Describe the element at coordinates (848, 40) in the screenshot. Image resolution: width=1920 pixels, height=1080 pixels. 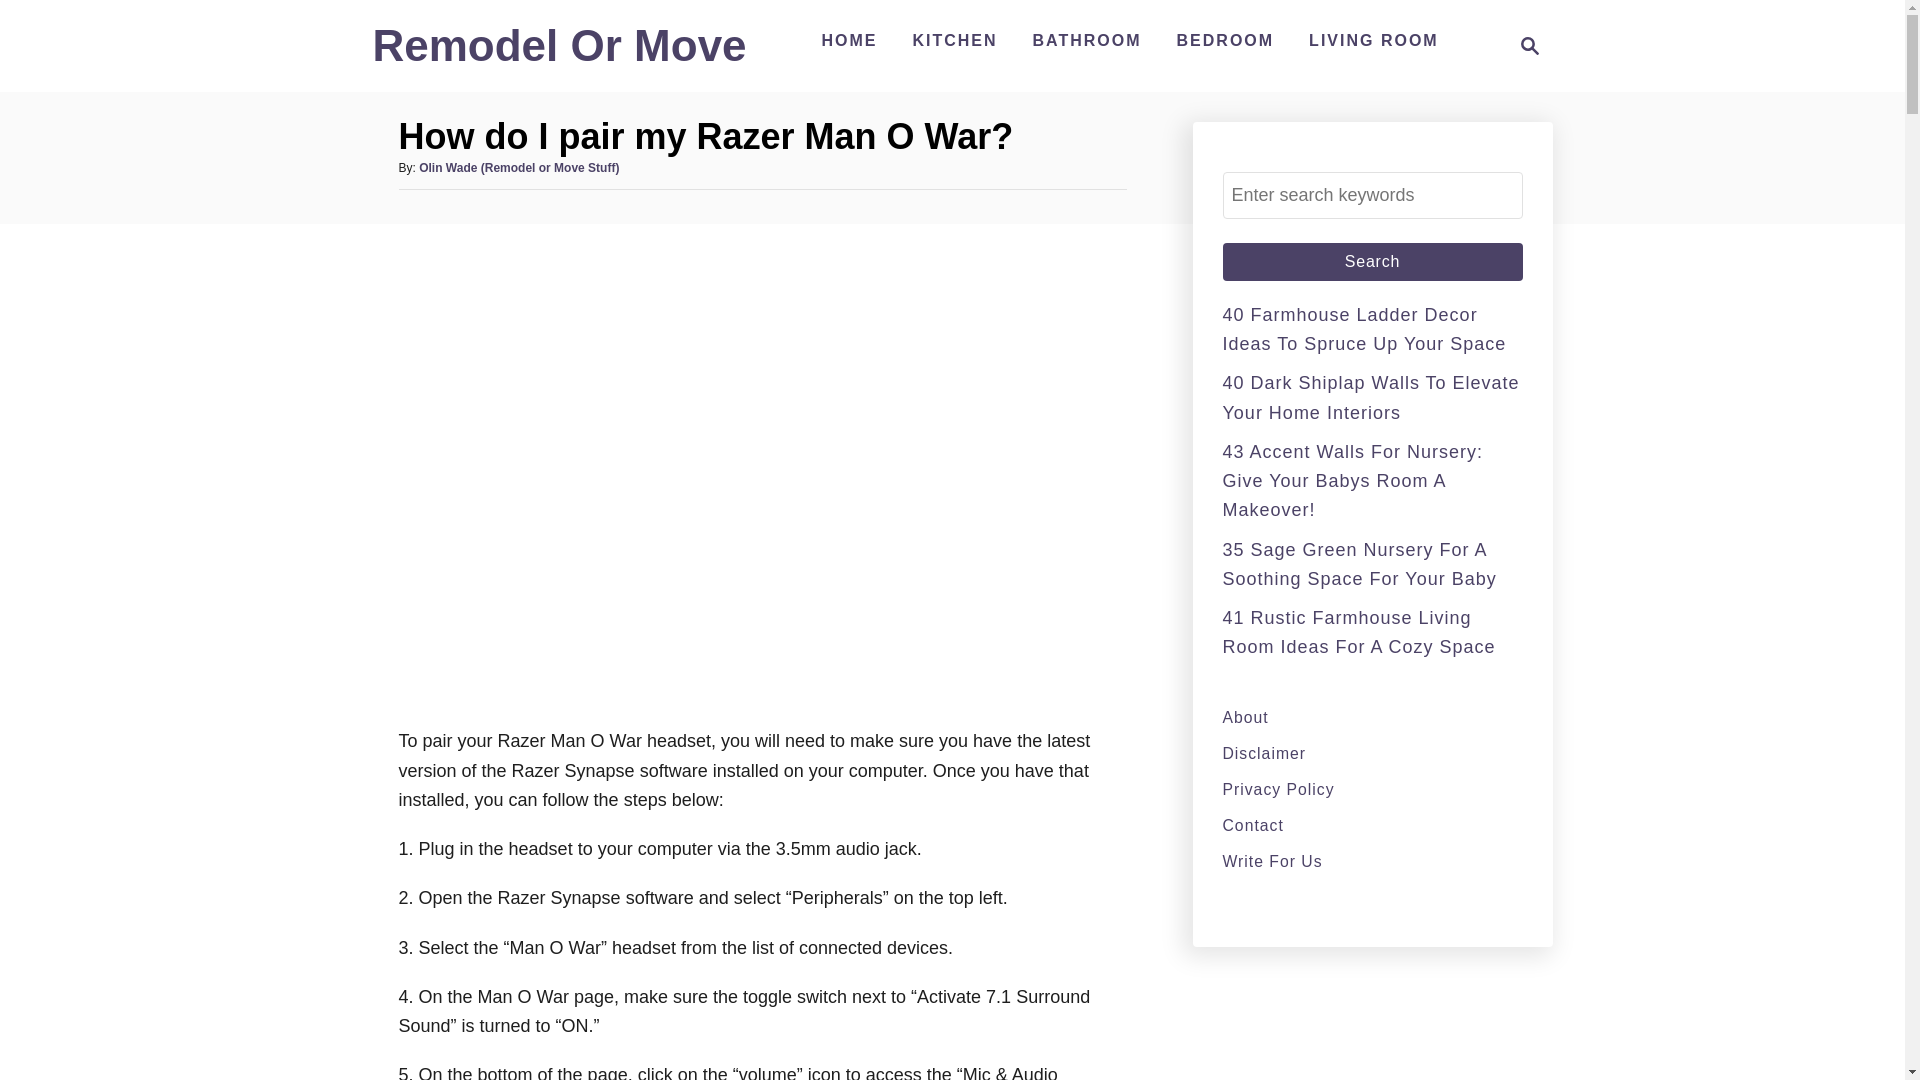
I see `Write For Us` at that location.